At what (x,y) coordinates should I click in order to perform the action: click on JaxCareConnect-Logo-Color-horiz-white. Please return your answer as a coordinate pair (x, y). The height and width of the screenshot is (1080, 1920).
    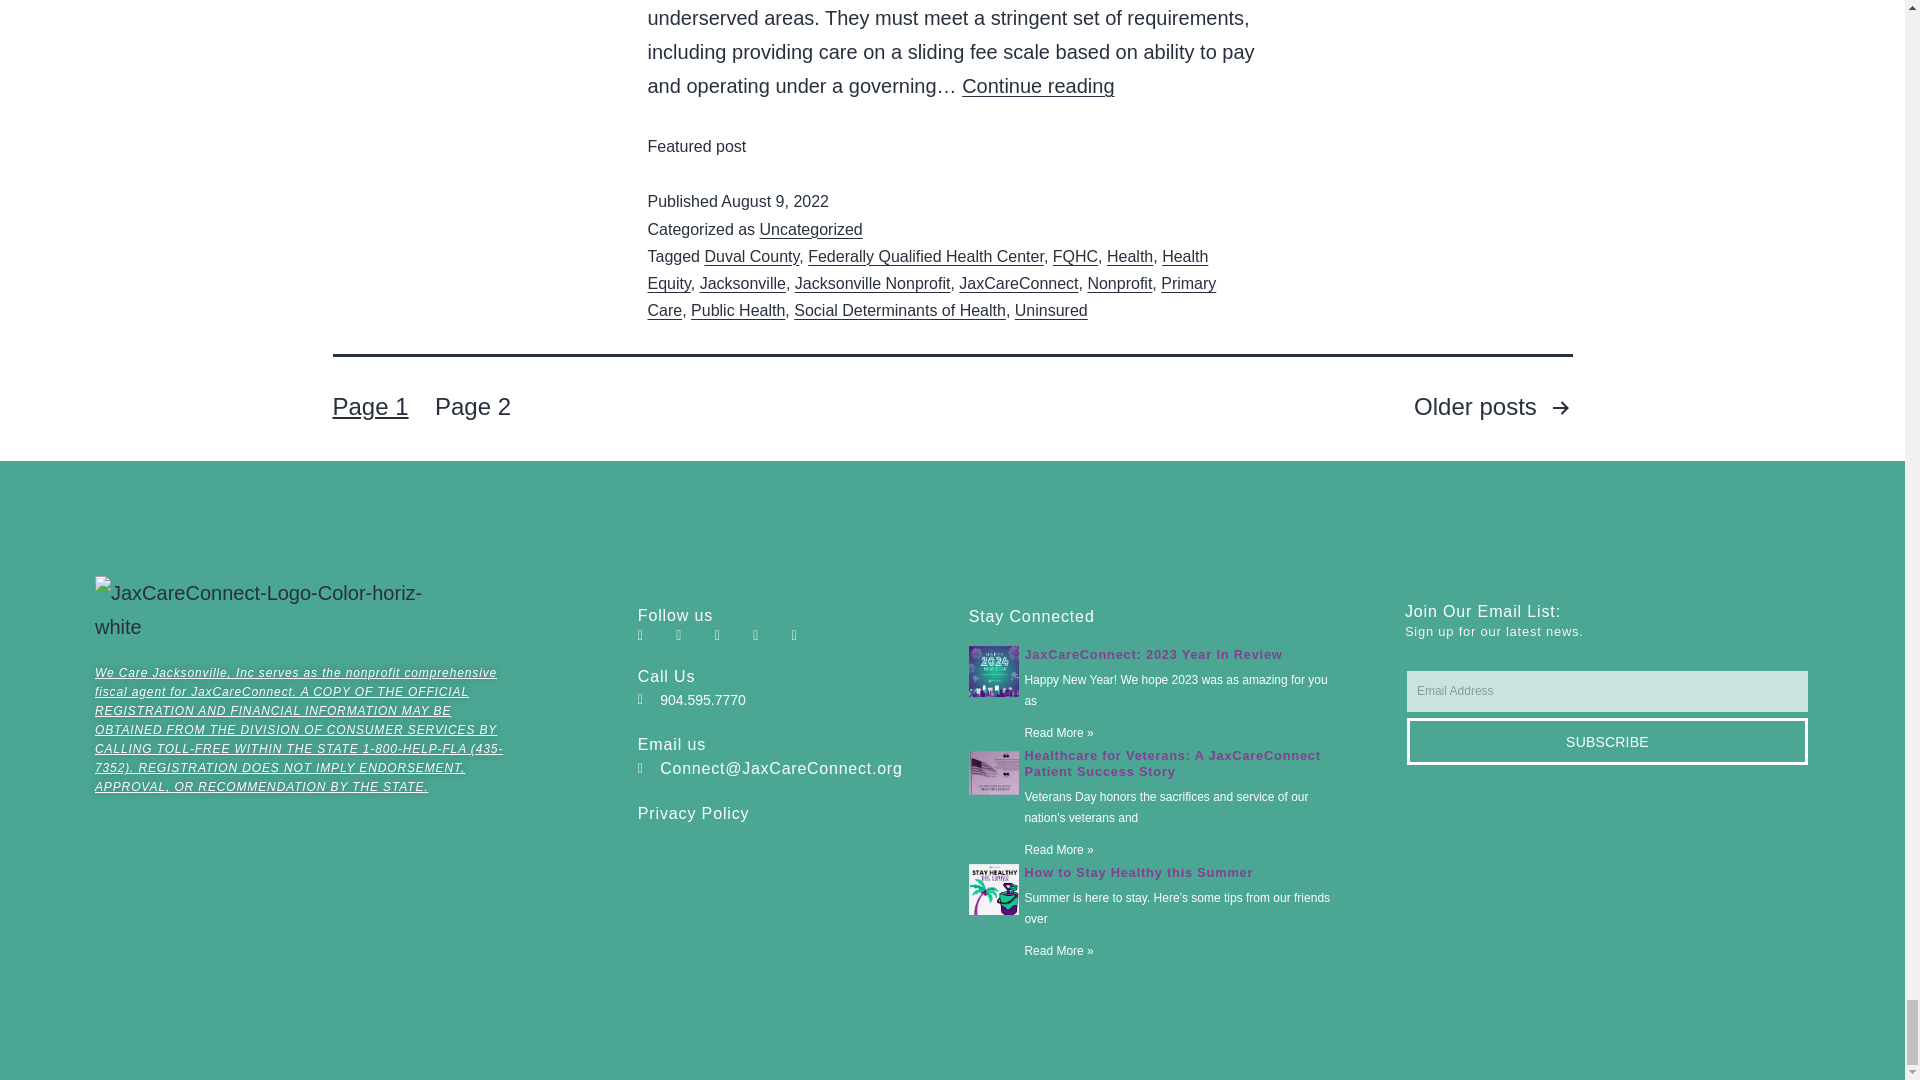
    Looking at the image, I should click on (268, 609).